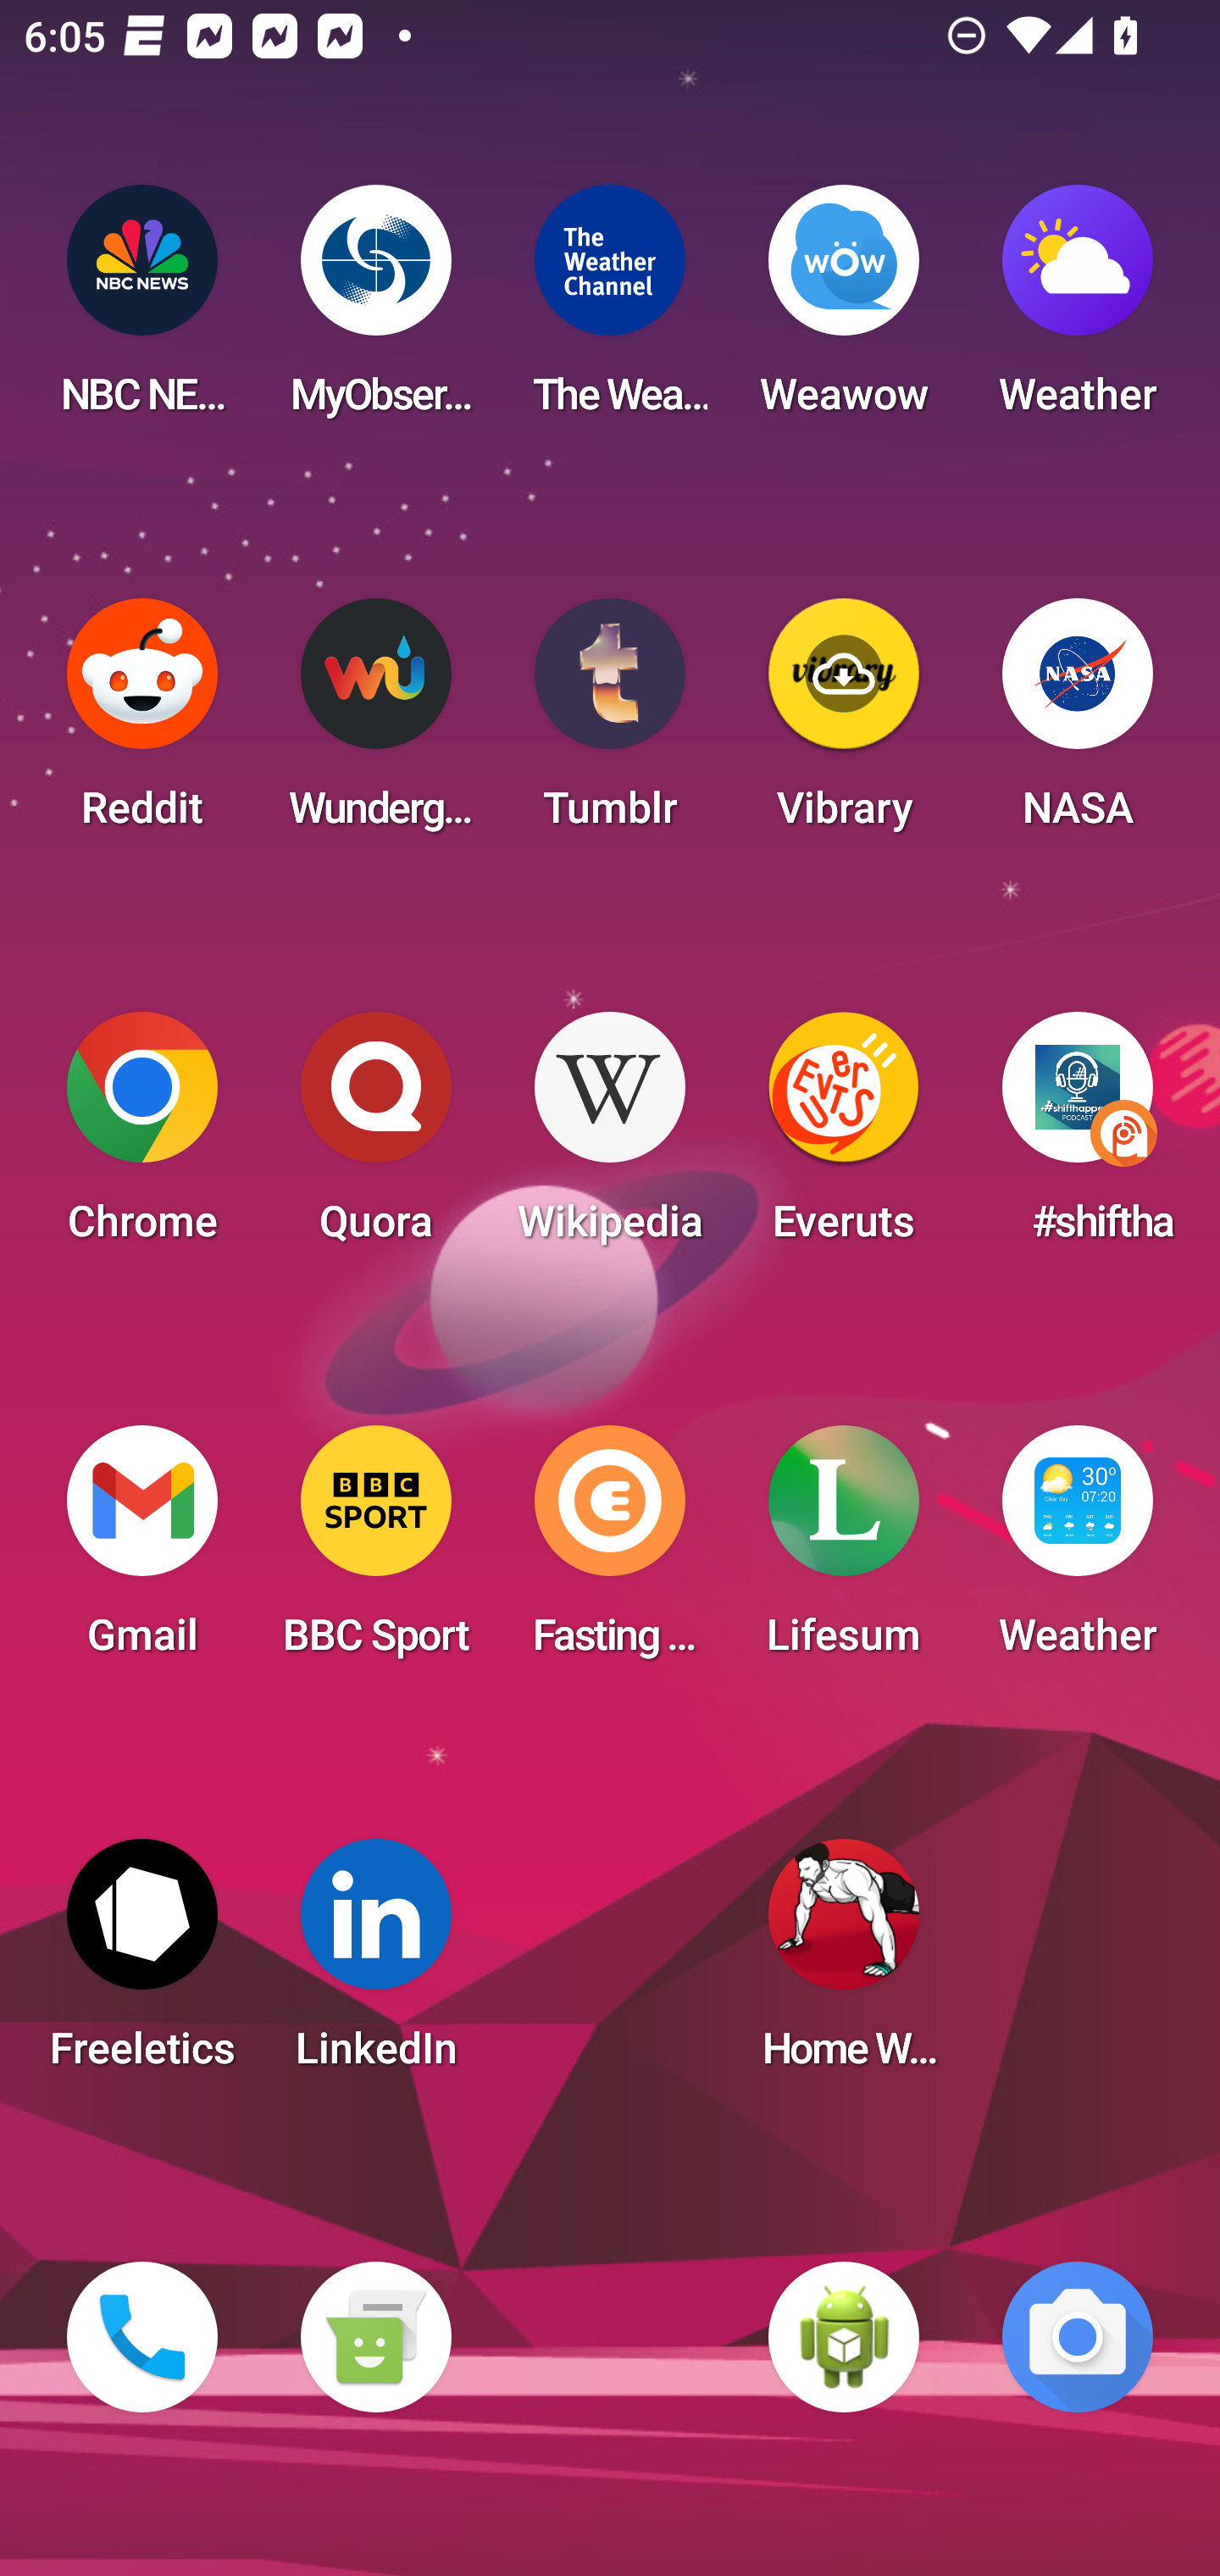  Describe the element at coordinates (844, 310) in the screenshot. I see `Weawow` at that location.